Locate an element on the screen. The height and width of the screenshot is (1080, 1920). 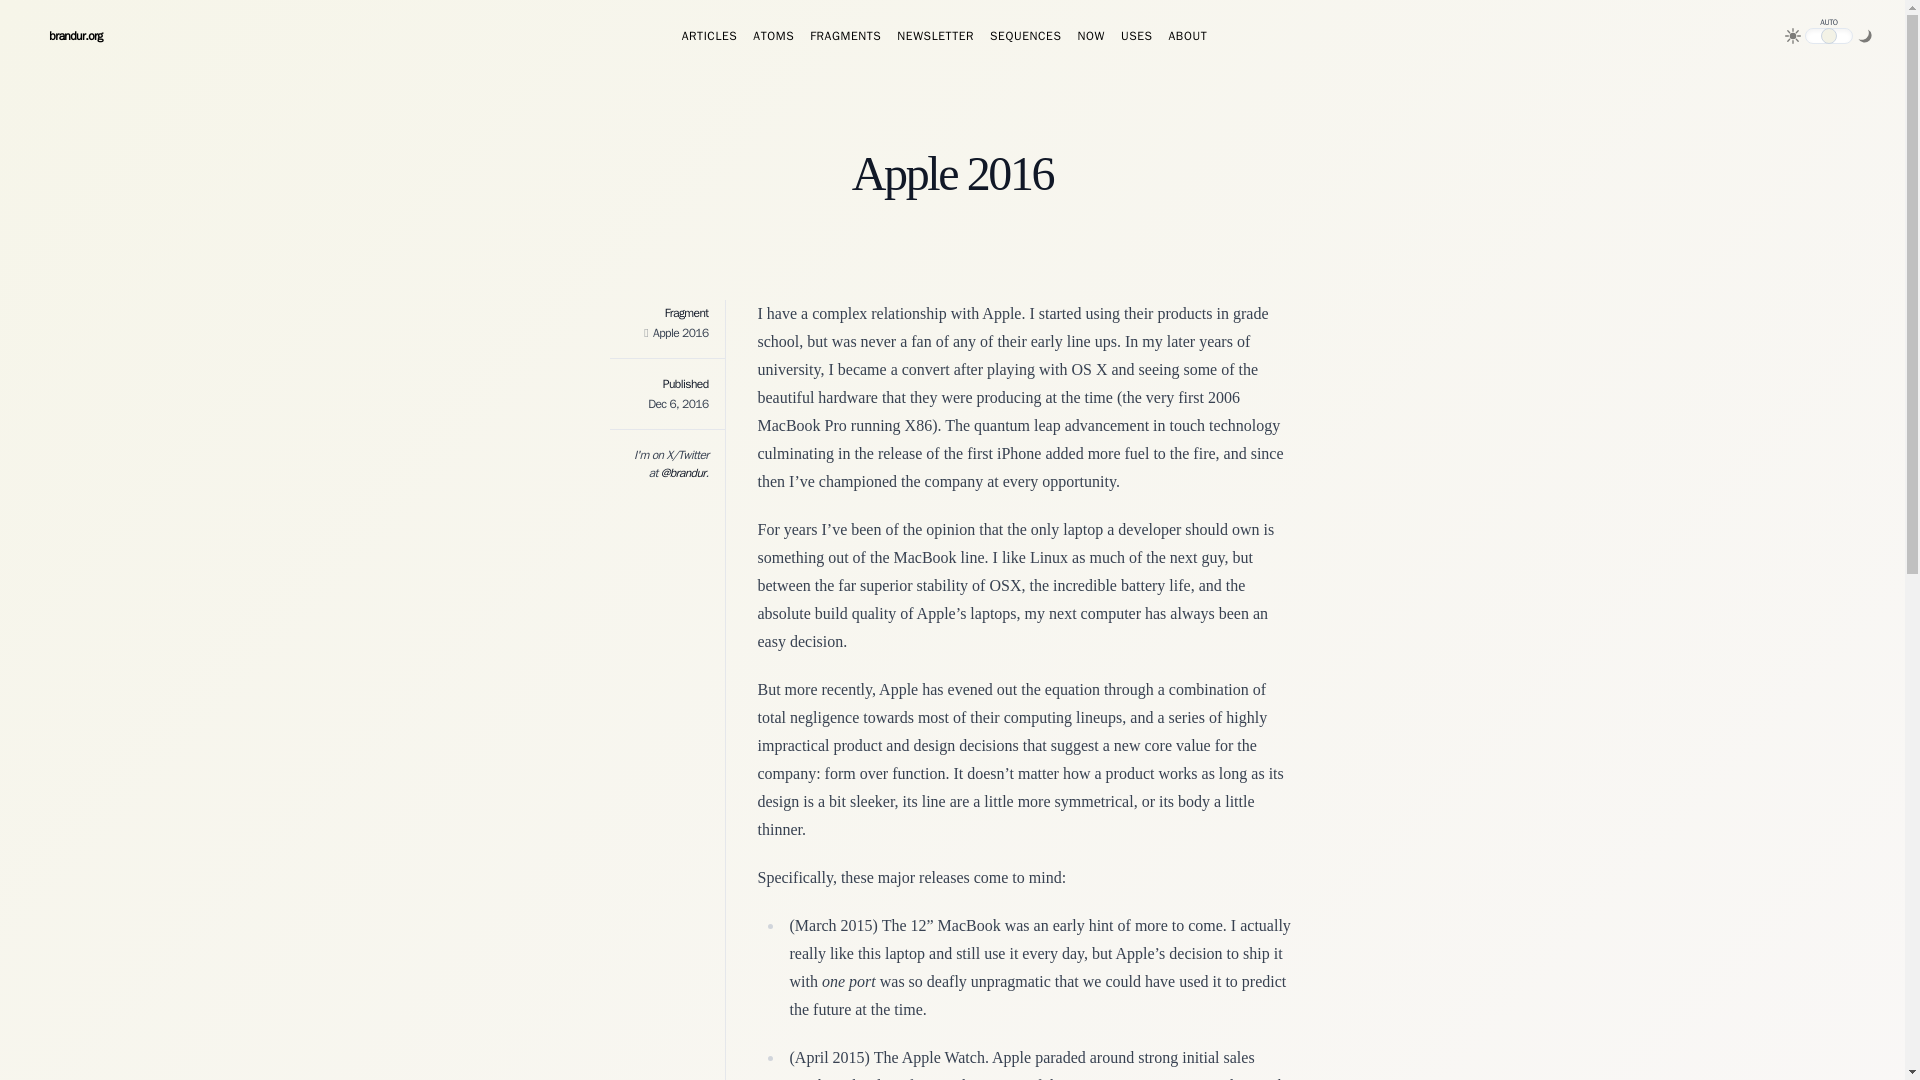
ATOMS is located at coordinates (773, 40).